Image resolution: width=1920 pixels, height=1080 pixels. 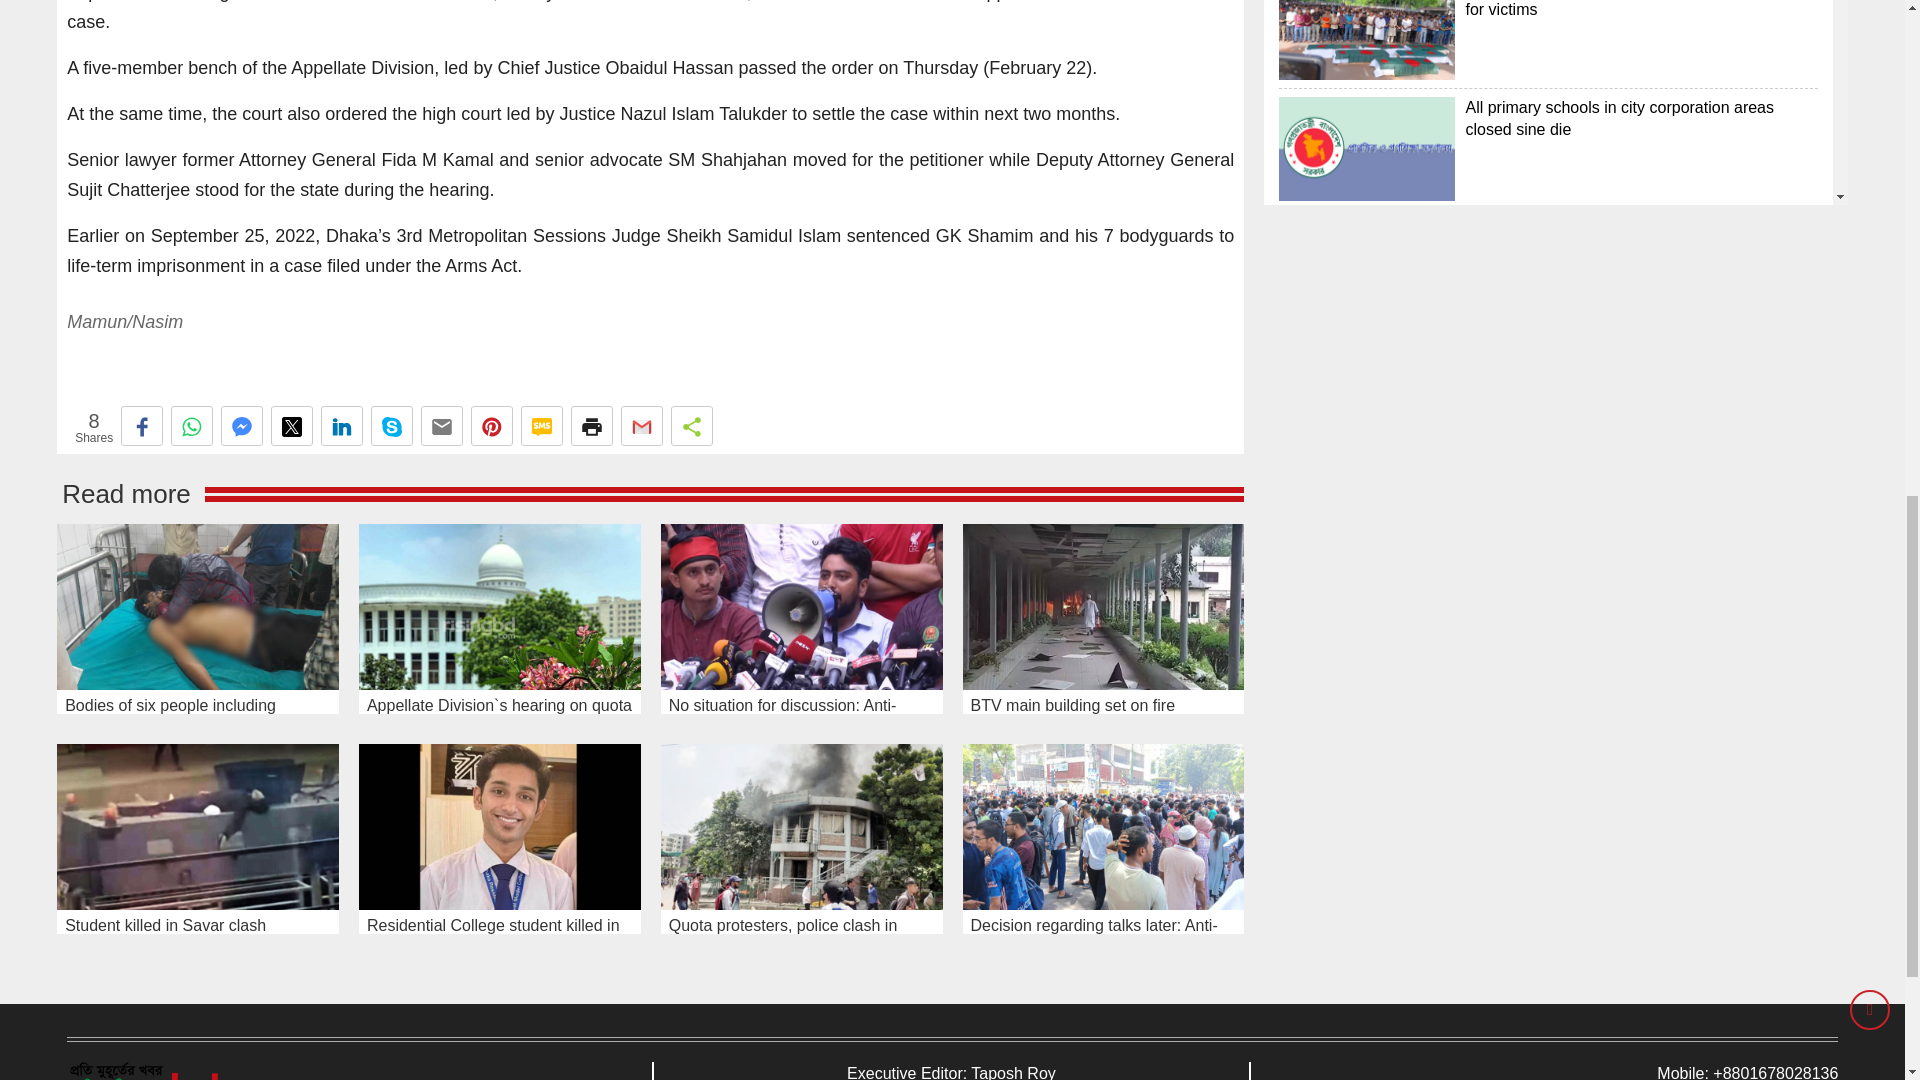 I want to click on Residential College student killed in clash with police, so click(x=1366, y=10).